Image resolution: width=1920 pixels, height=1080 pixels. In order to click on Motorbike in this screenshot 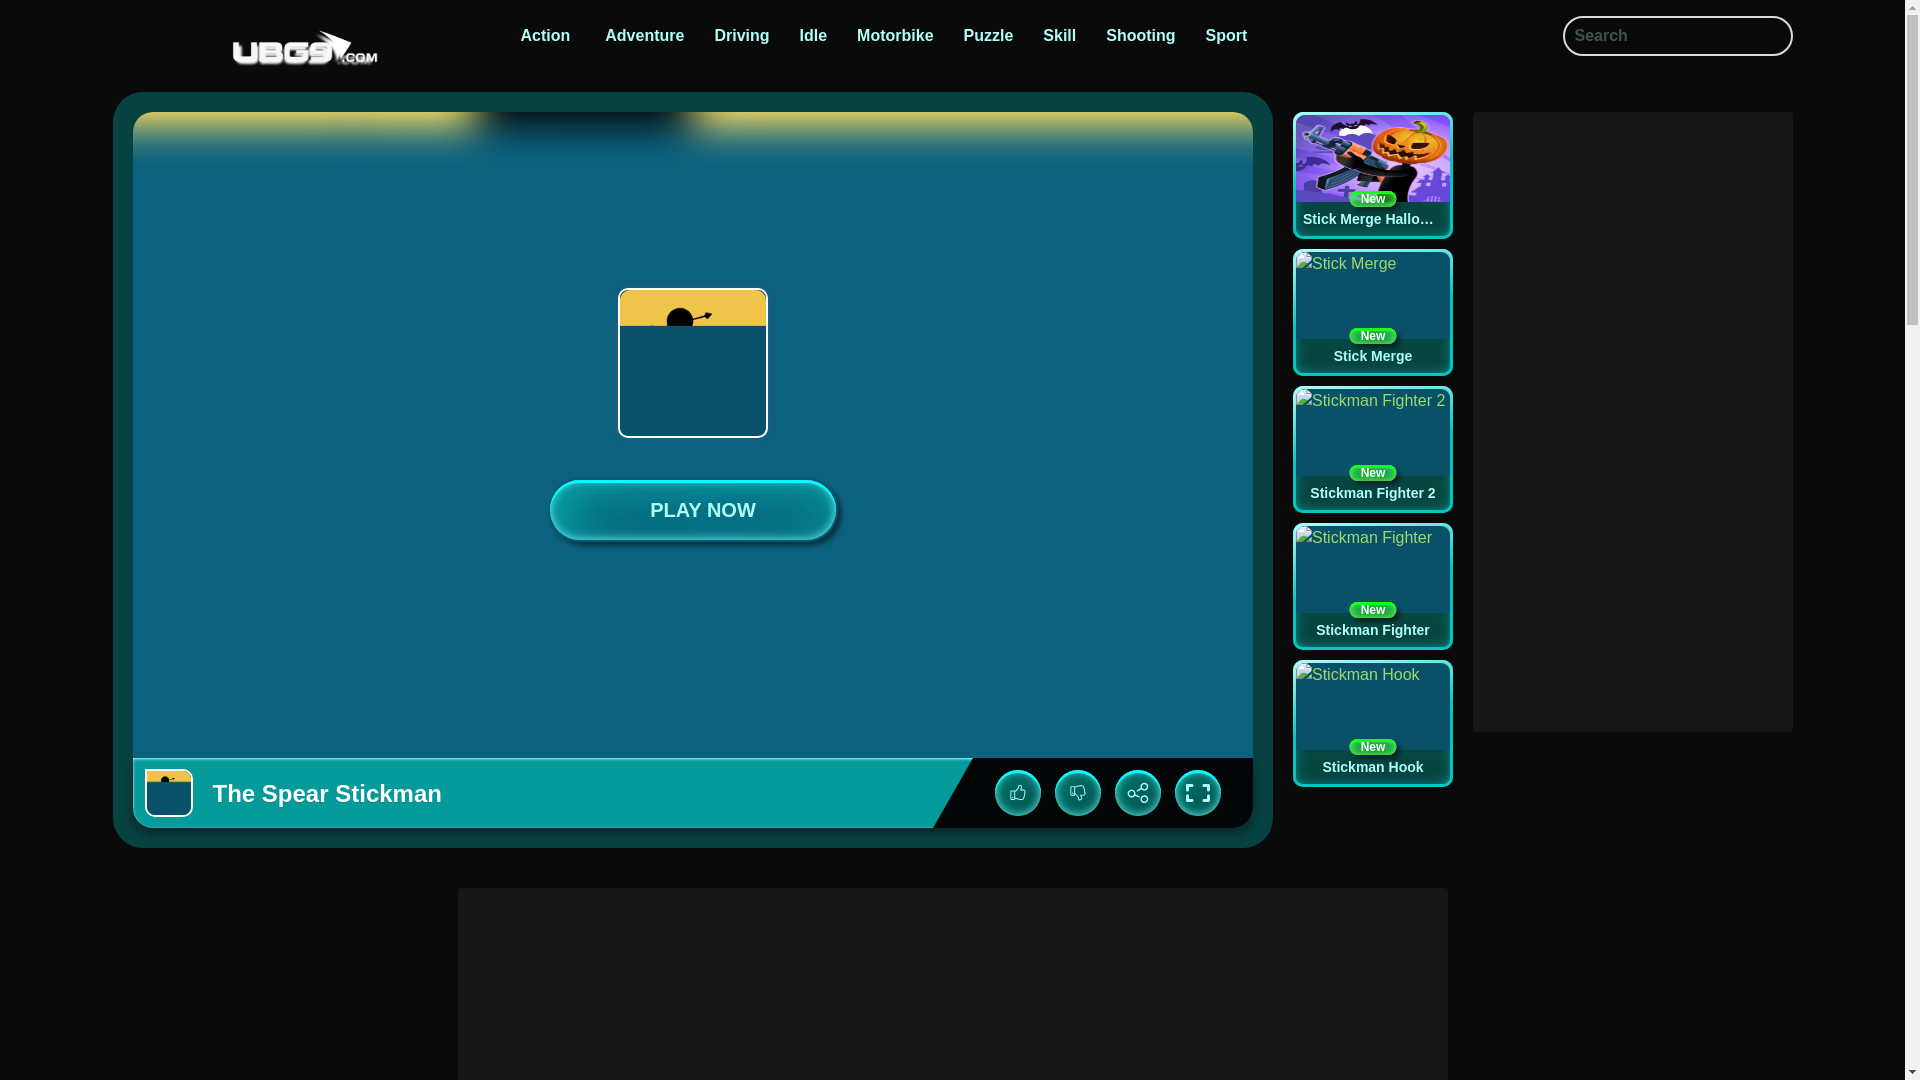, I will do `click(894, 36)`.